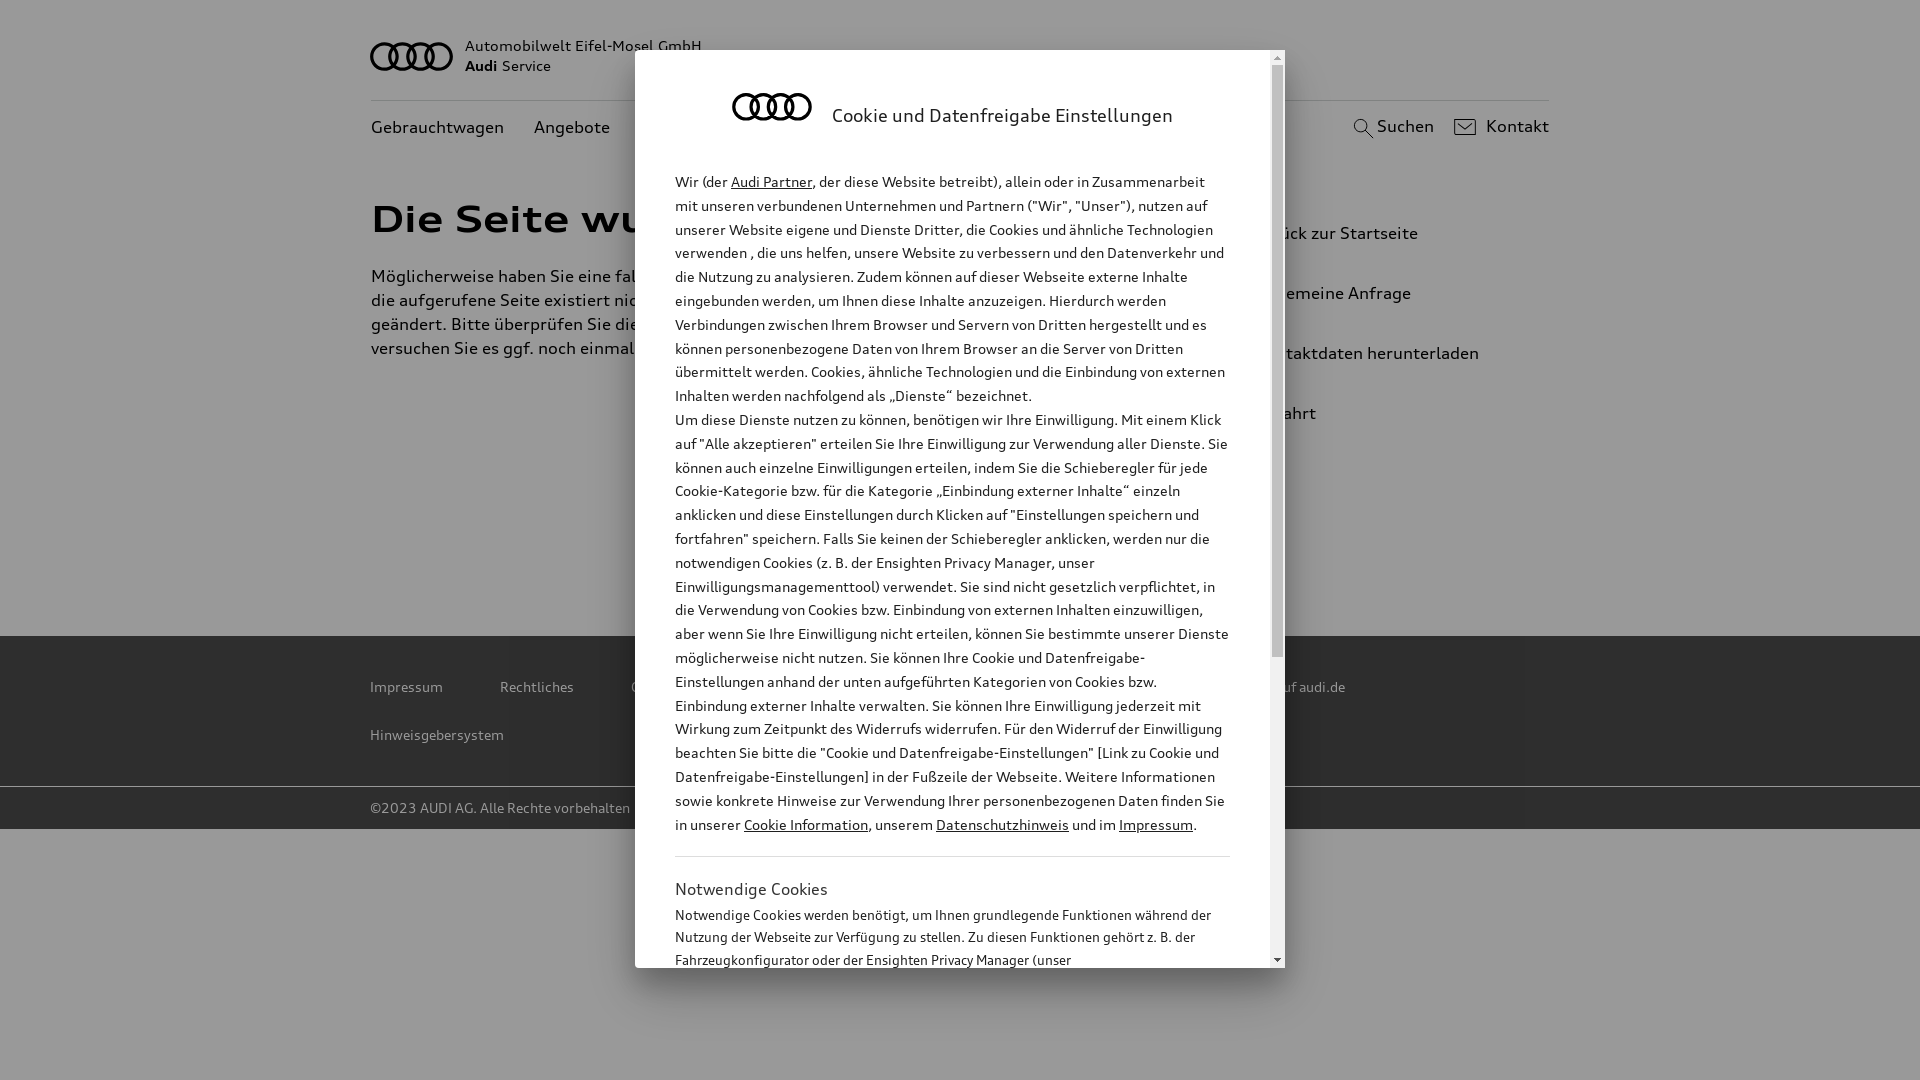 Image resolution: width=1920 pixels, height=1080 pixels. What do you see at coordinates (1498, 127) in the screenshot?
I see `Kontakt` at bounding box center [1498, 127].